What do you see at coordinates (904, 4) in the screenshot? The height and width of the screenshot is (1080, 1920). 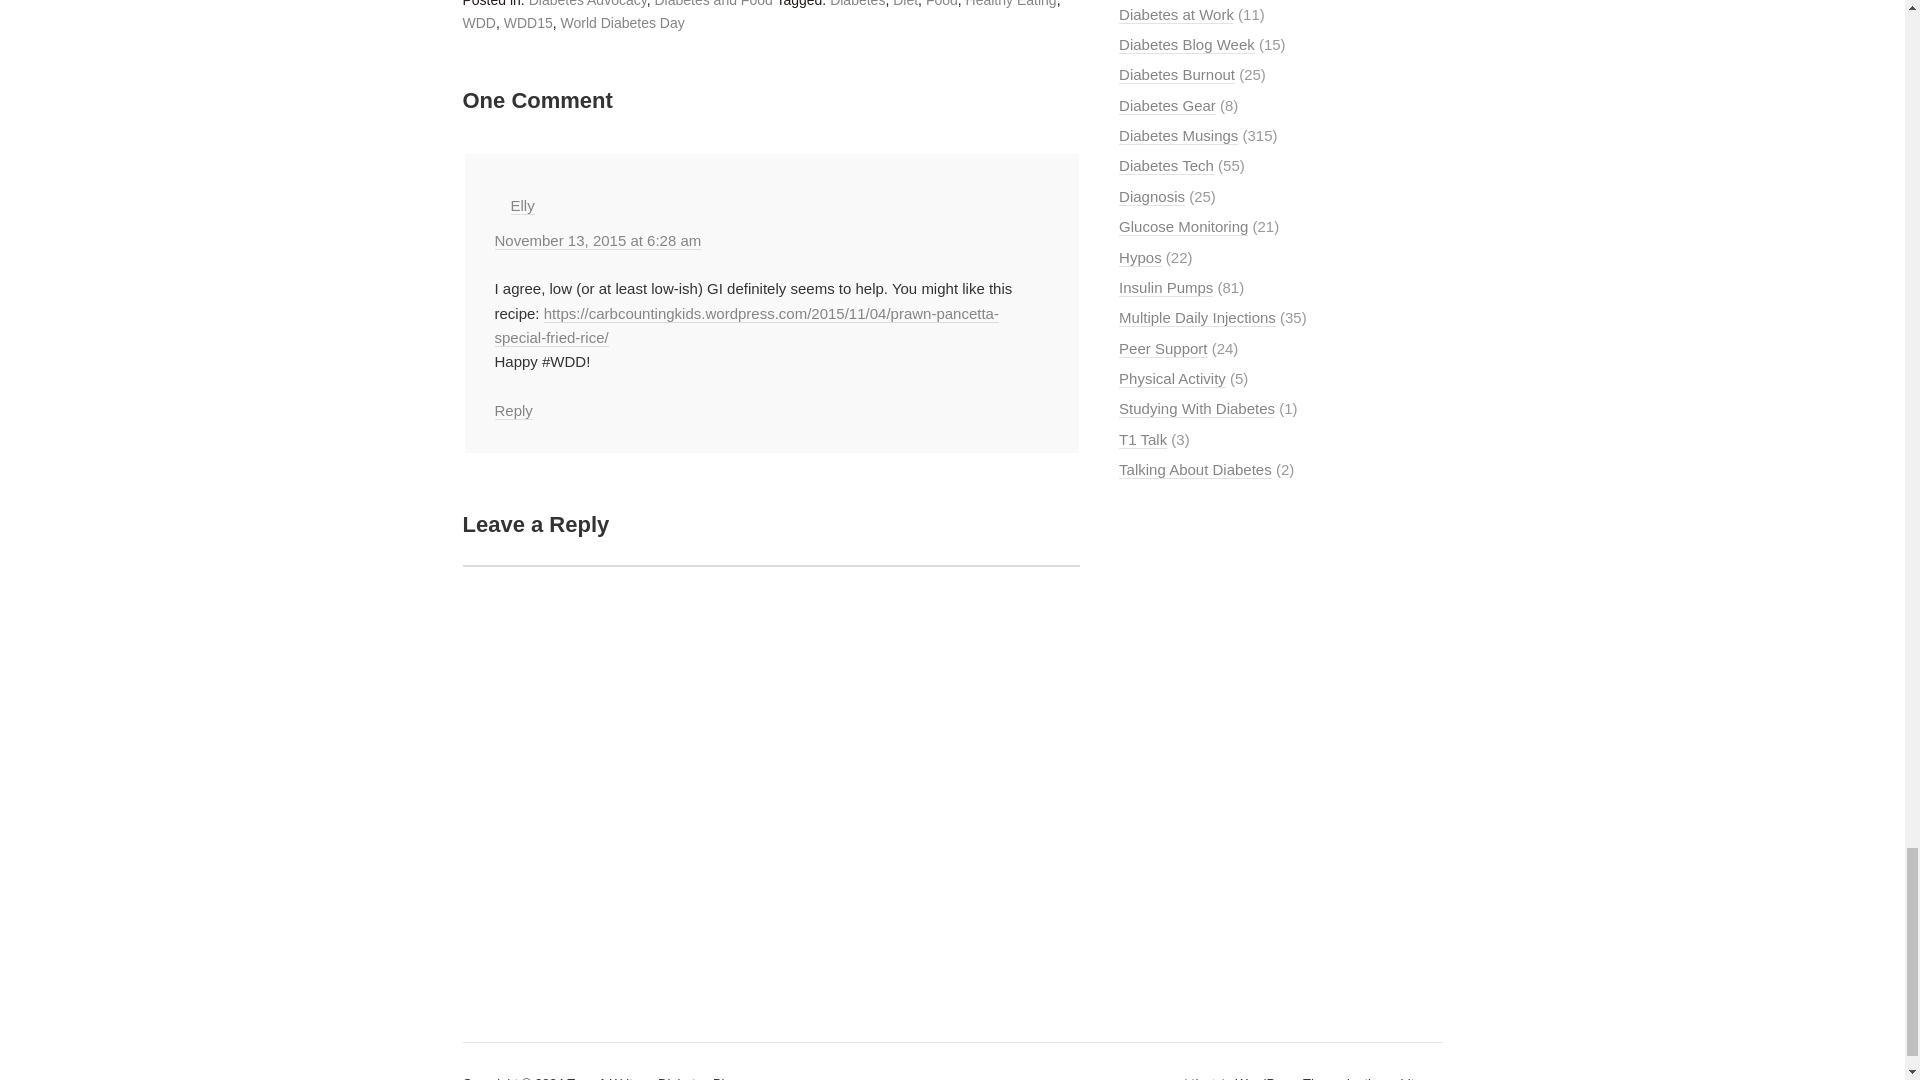 I see `Diet` at bounding box center [904, 4].